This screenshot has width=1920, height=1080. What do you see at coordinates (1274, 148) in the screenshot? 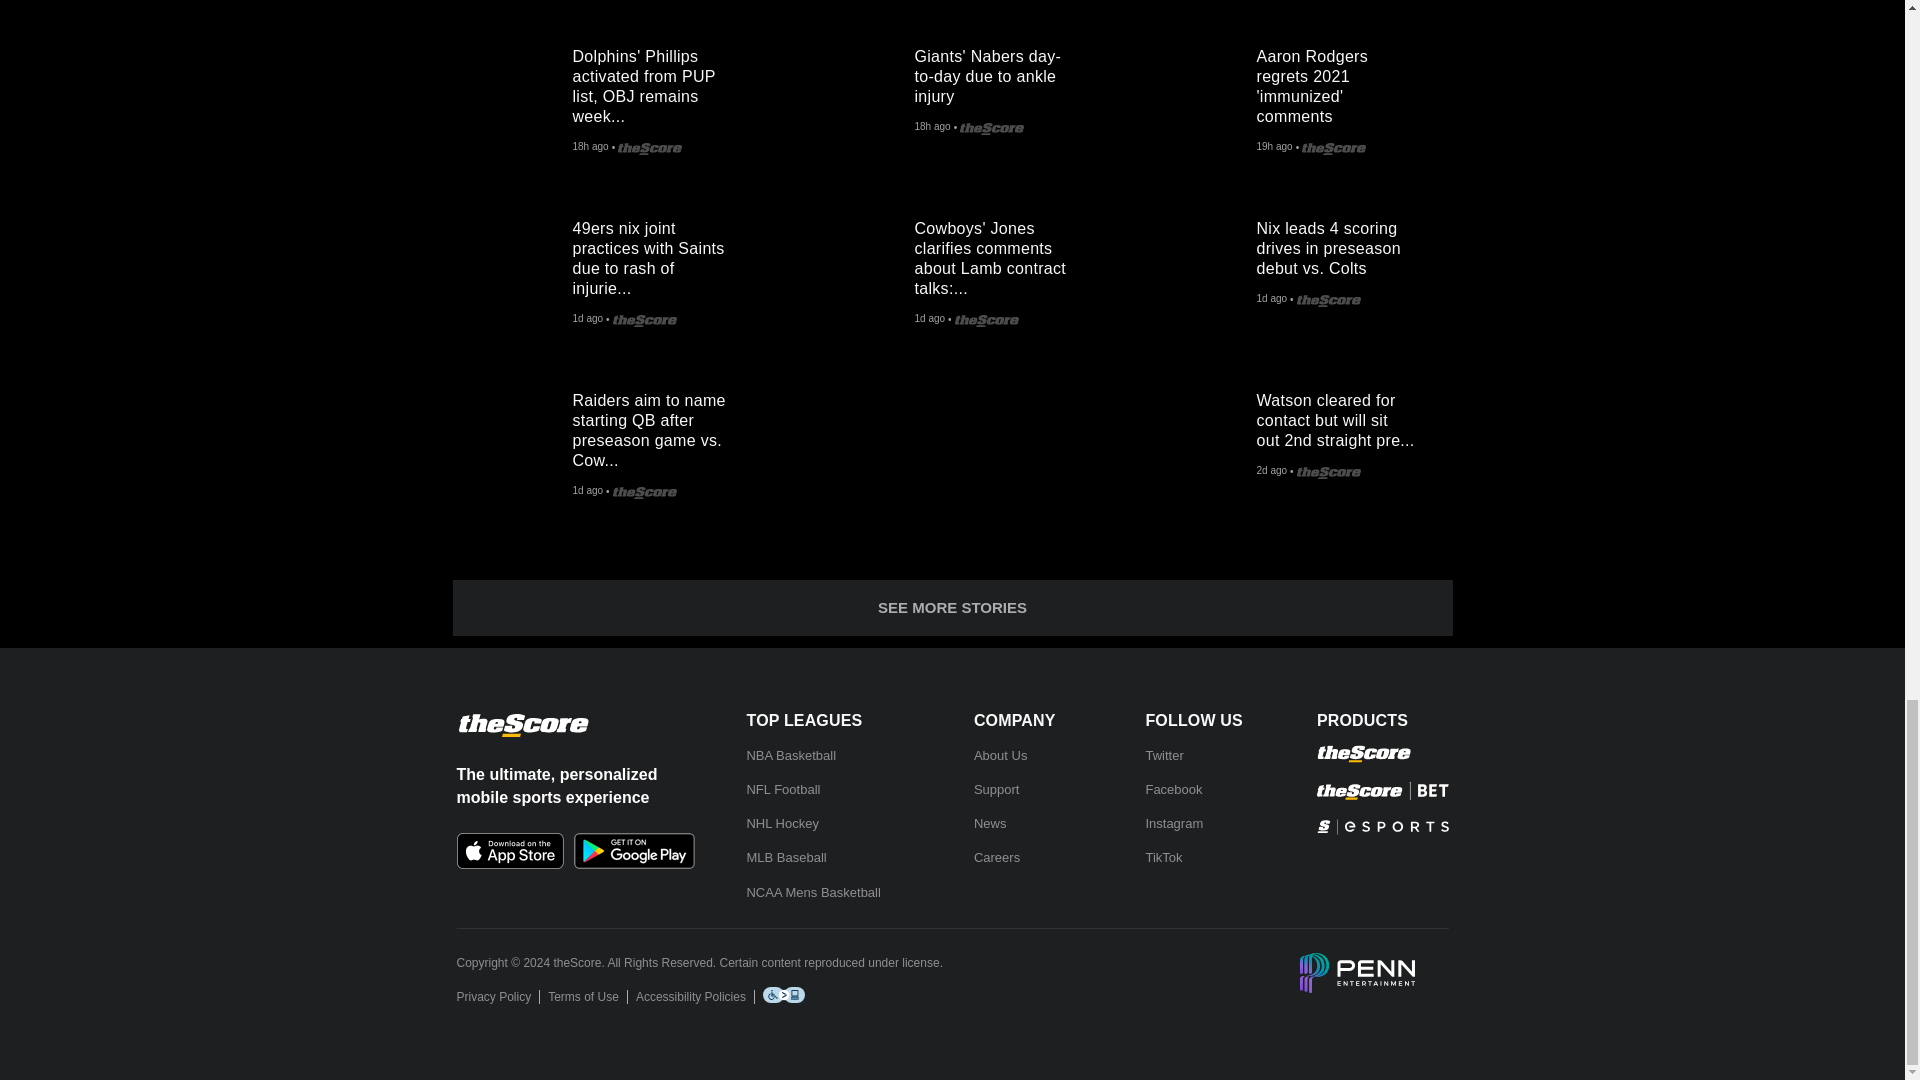
I see `2024-08-12T12:53:22.000Z` at bounding box center [1274, 148].